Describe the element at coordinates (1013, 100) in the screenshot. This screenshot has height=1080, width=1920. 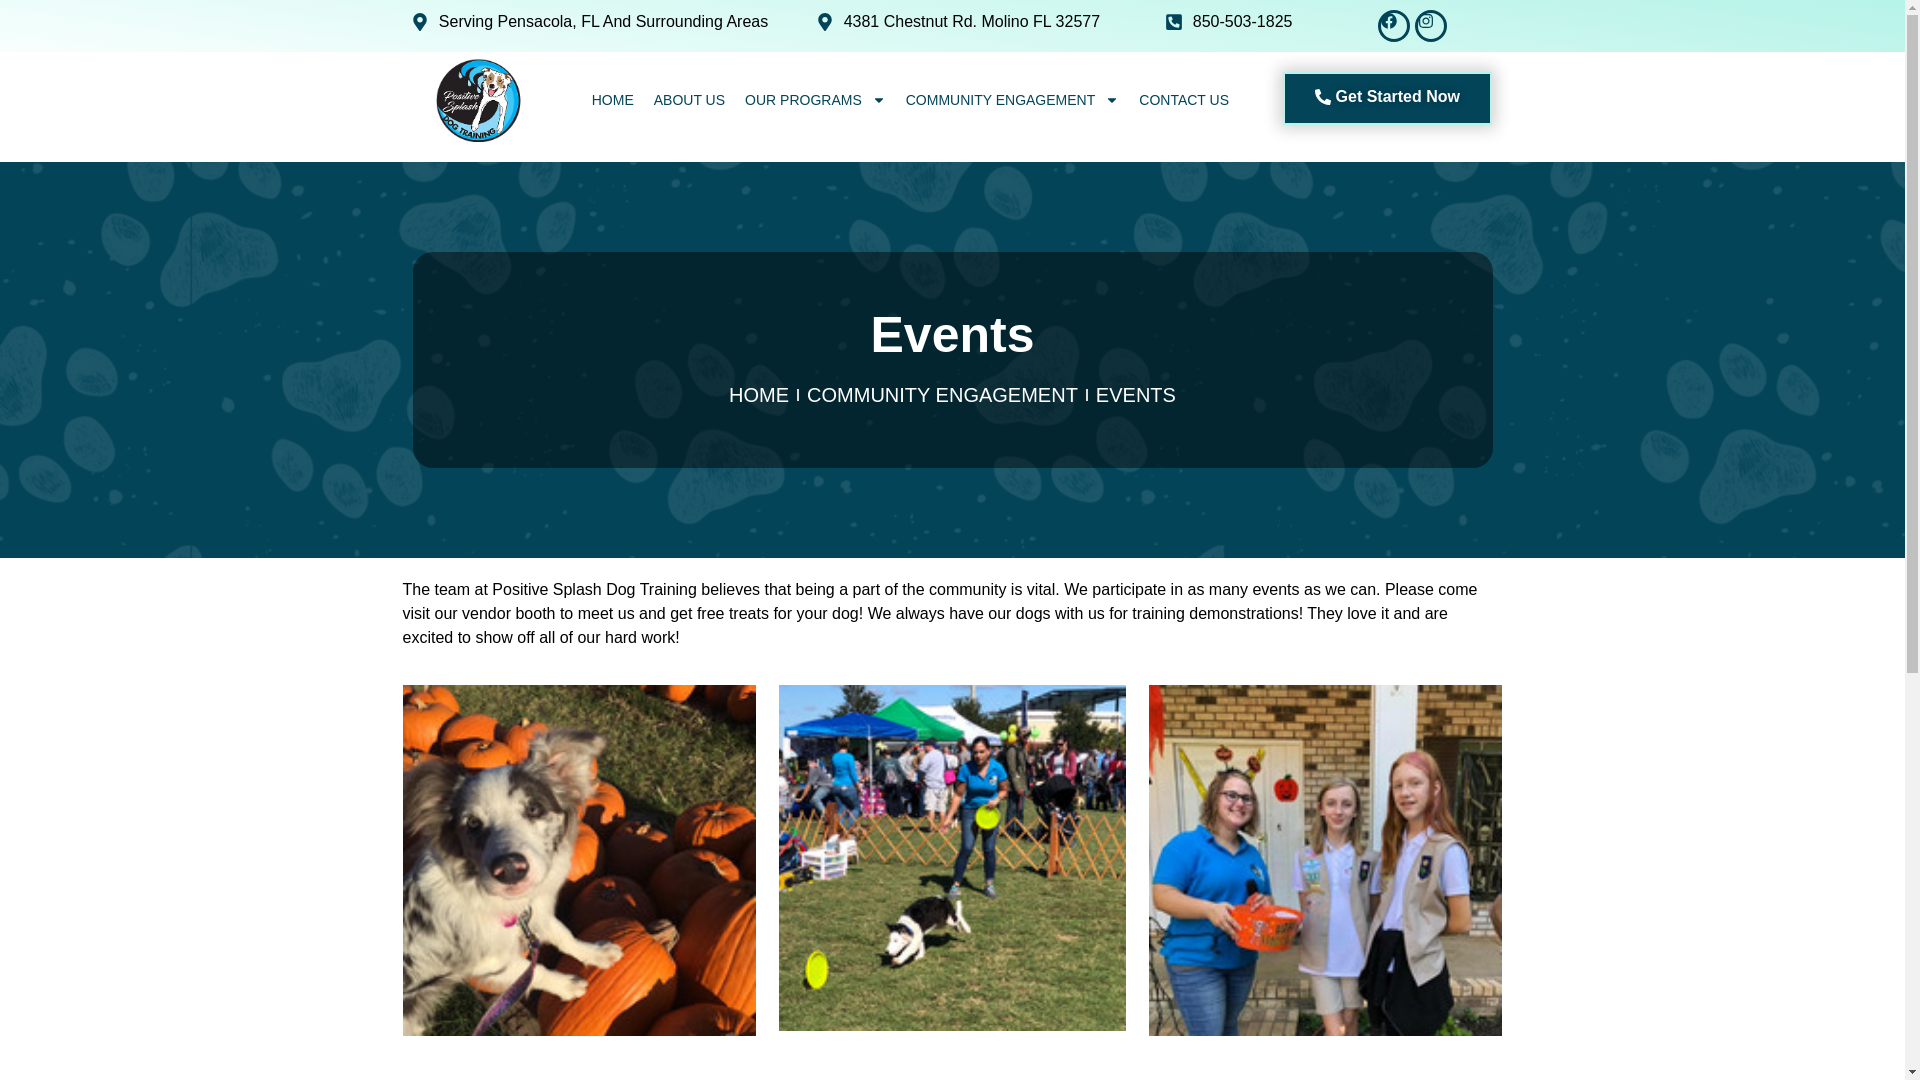
I see `COMMUNITY ENGAGEMENT` at that location.